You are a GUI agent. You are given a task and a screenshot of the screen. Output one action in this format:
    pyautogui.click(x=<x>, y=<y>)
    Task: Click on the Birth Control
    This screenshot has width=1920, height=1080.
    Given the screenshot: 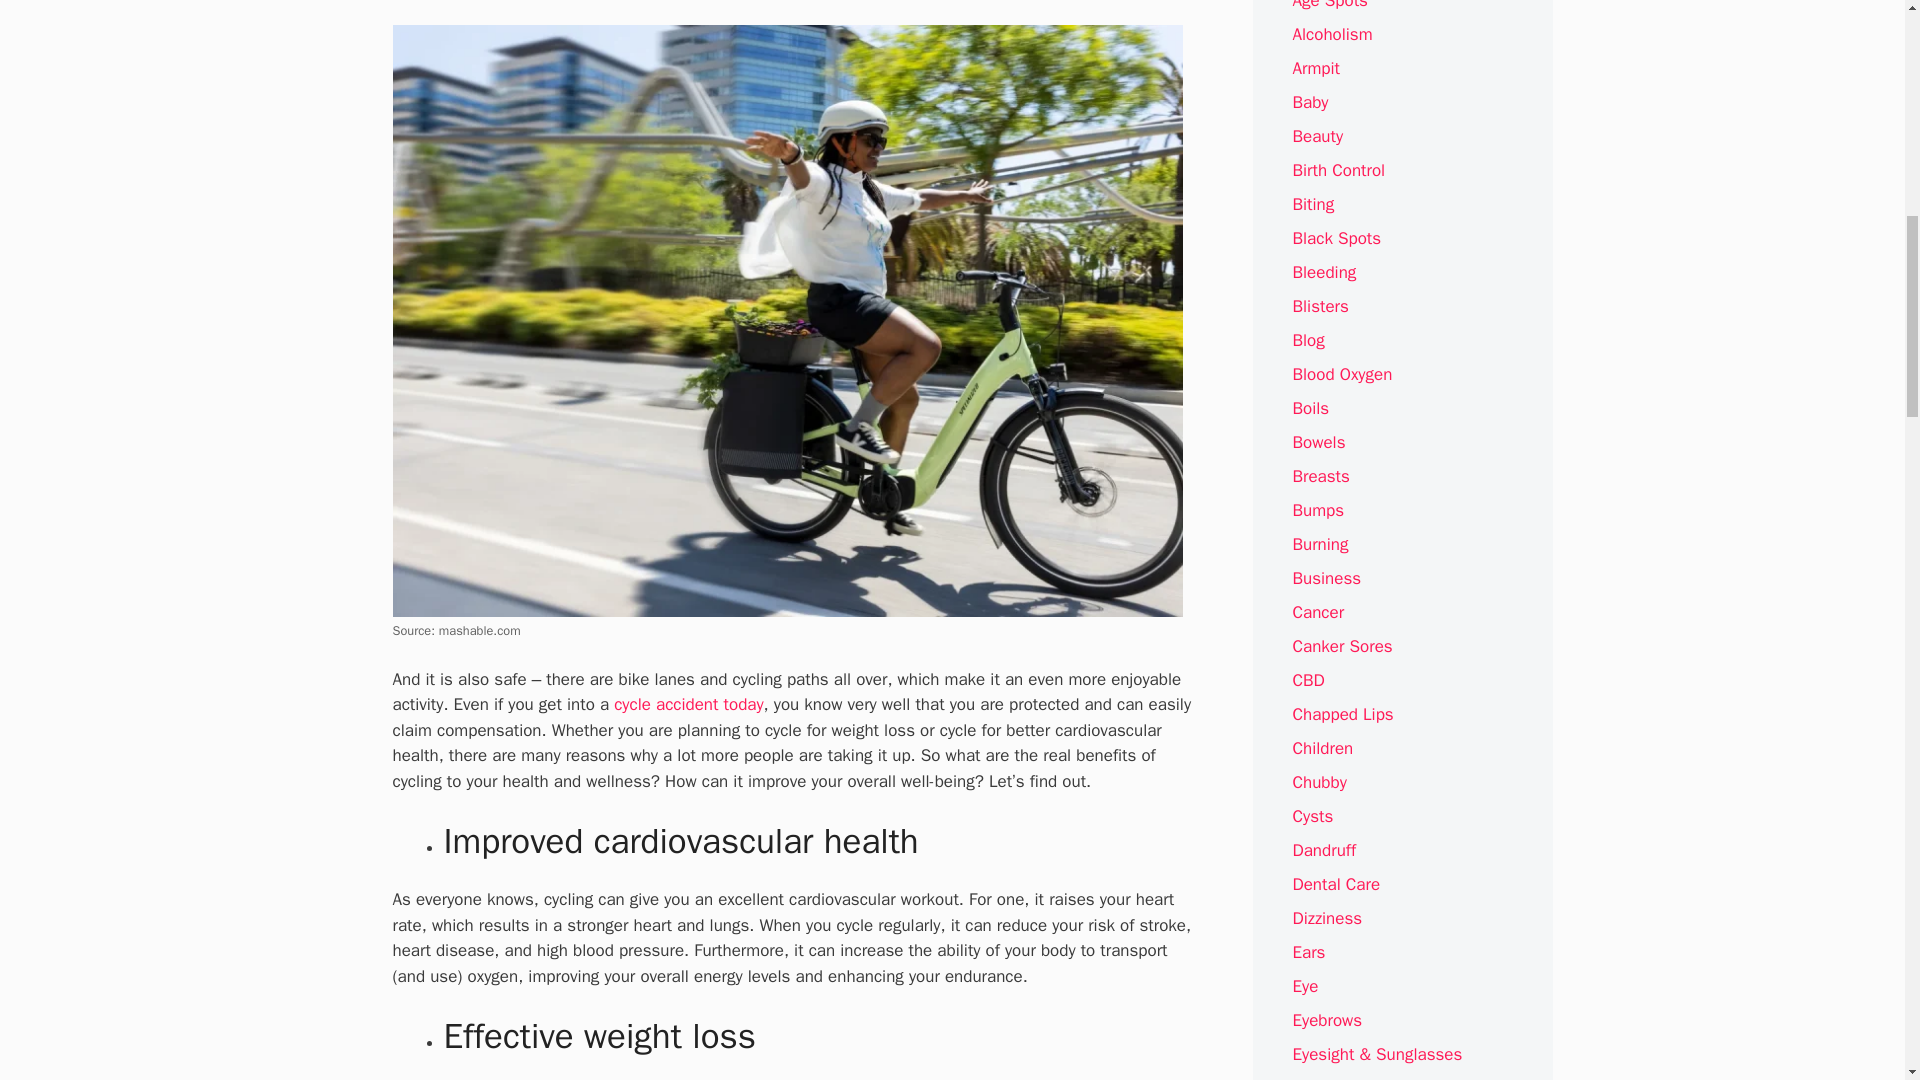 What is the action you would take?
    pyautogui.click(x=1338, y=170)
    